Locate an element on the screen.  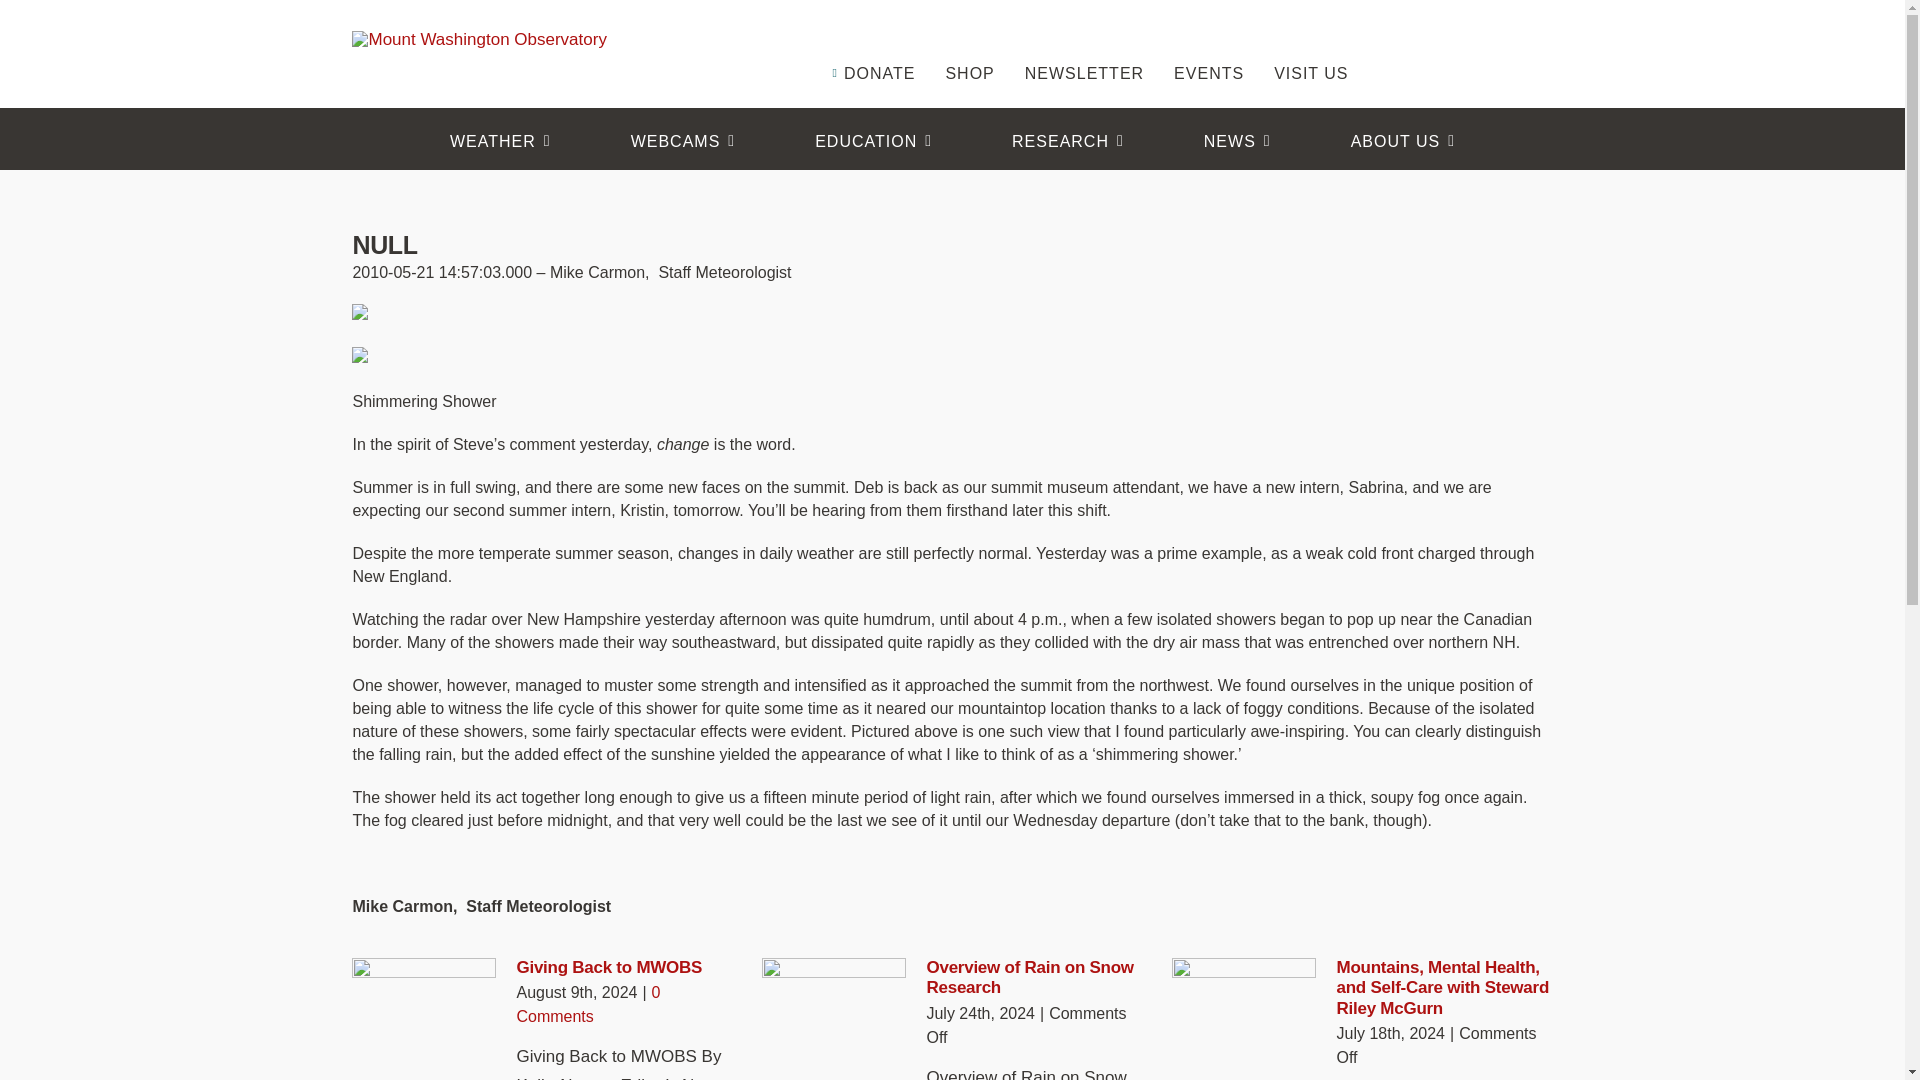
WEBCAMS is located at coordinates (683, 142).